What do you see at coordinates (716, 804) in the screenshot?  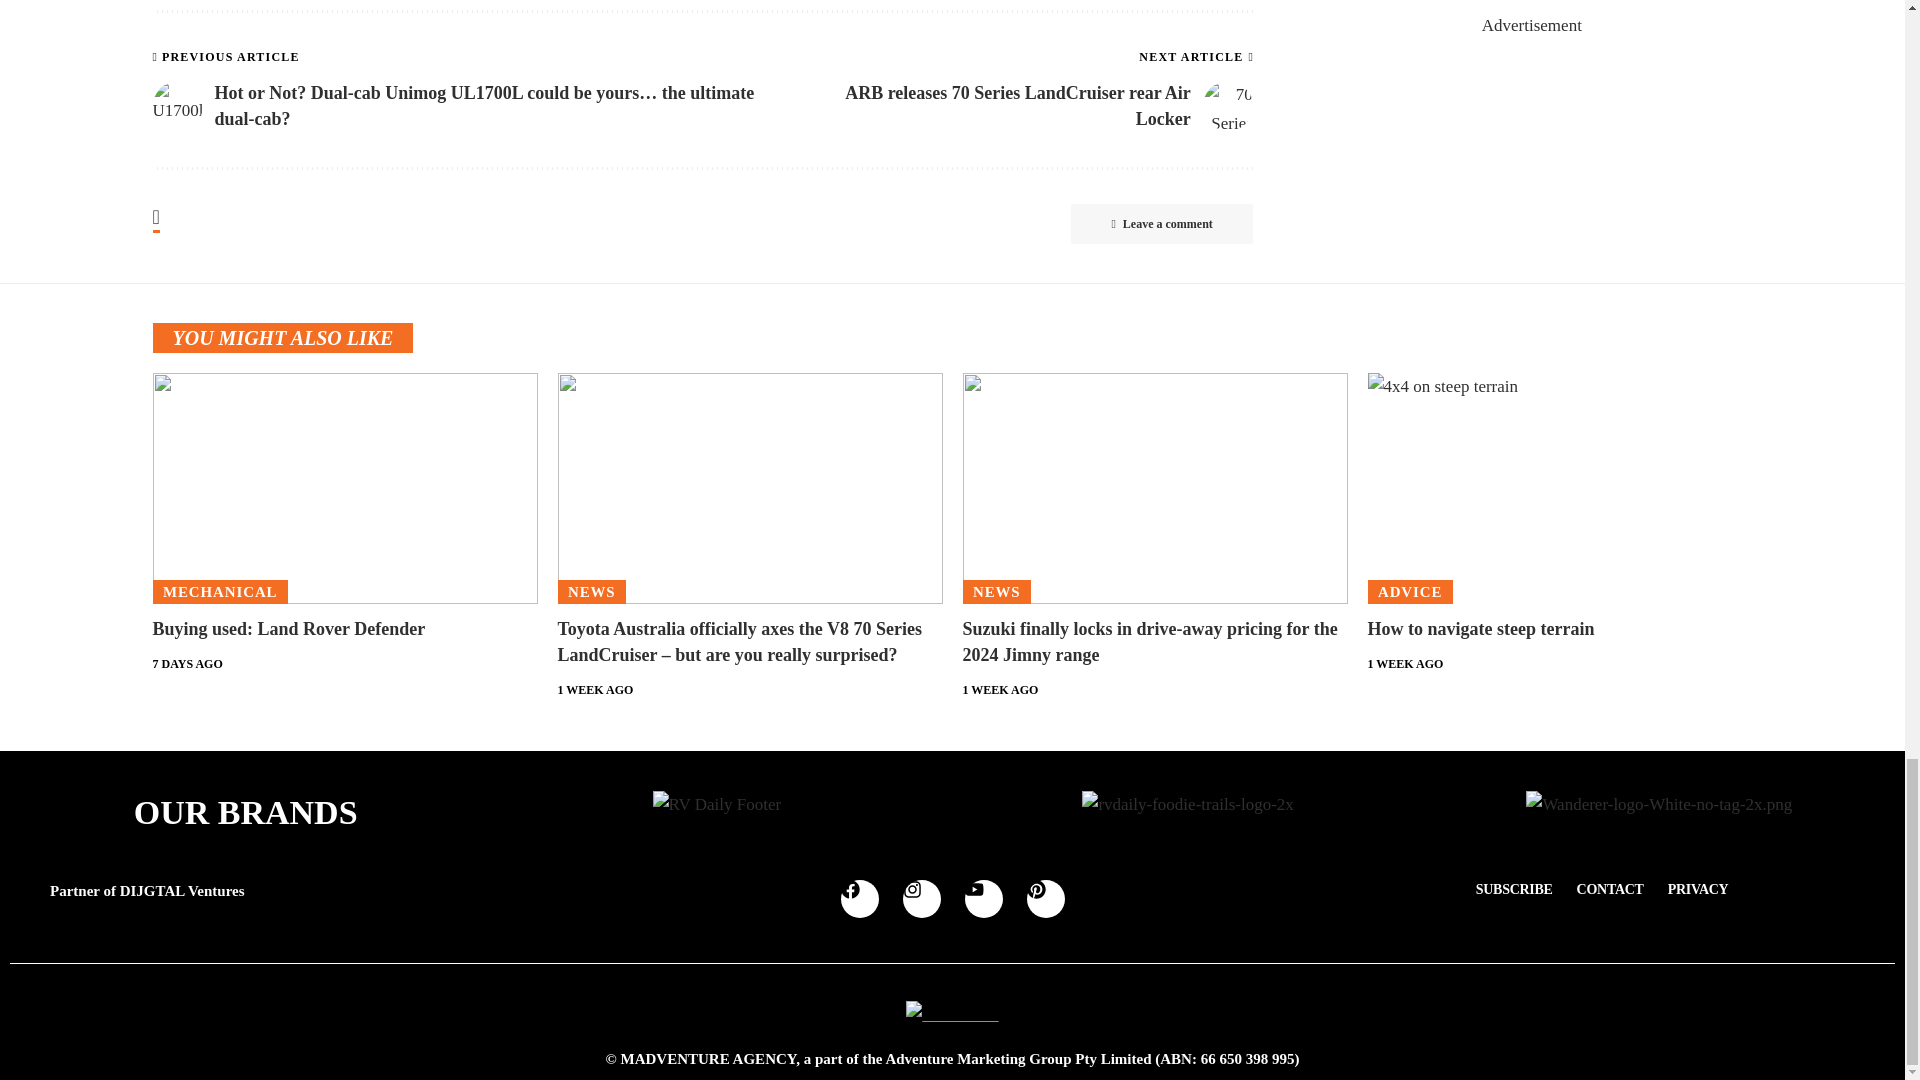 I see `RV Daily Footer` at bounding box center [716, 804].